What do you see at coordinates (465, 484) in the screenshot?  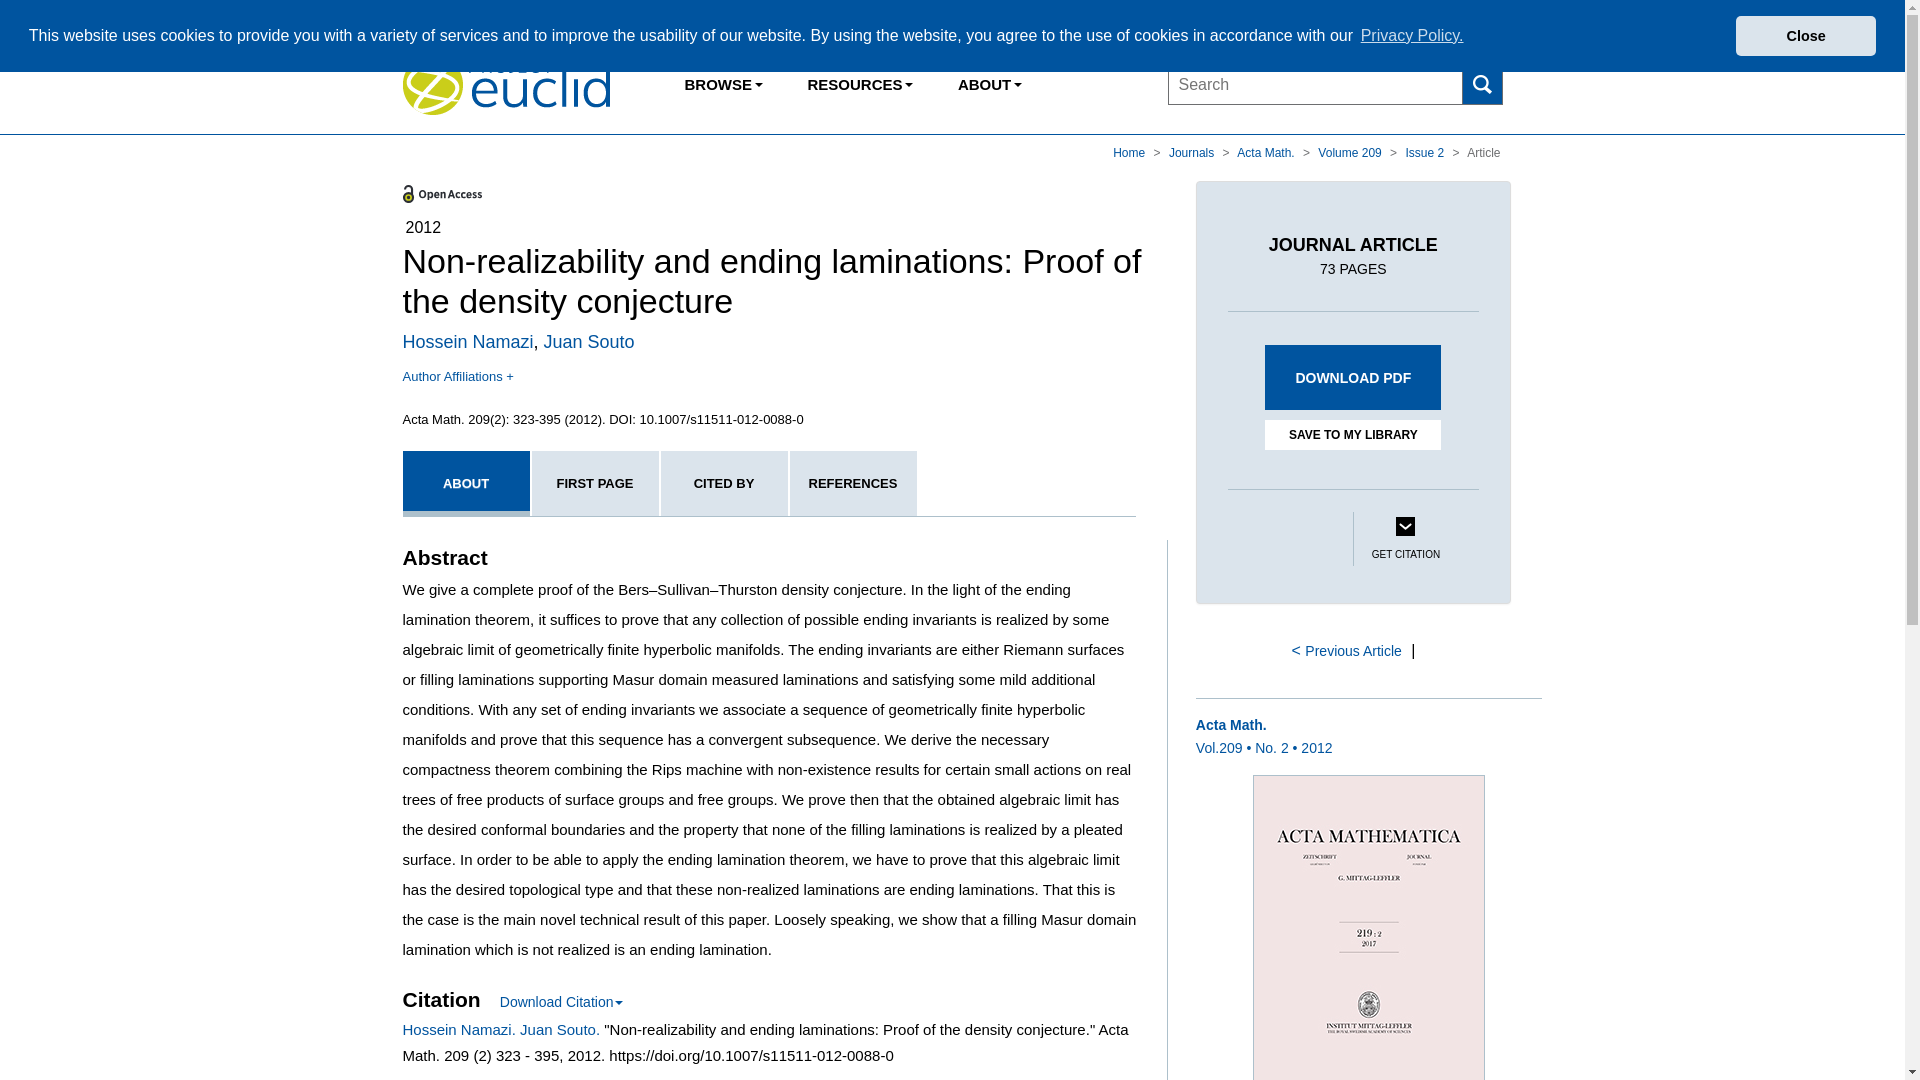 I see `ABOUT` at bounding box center [465, 484].